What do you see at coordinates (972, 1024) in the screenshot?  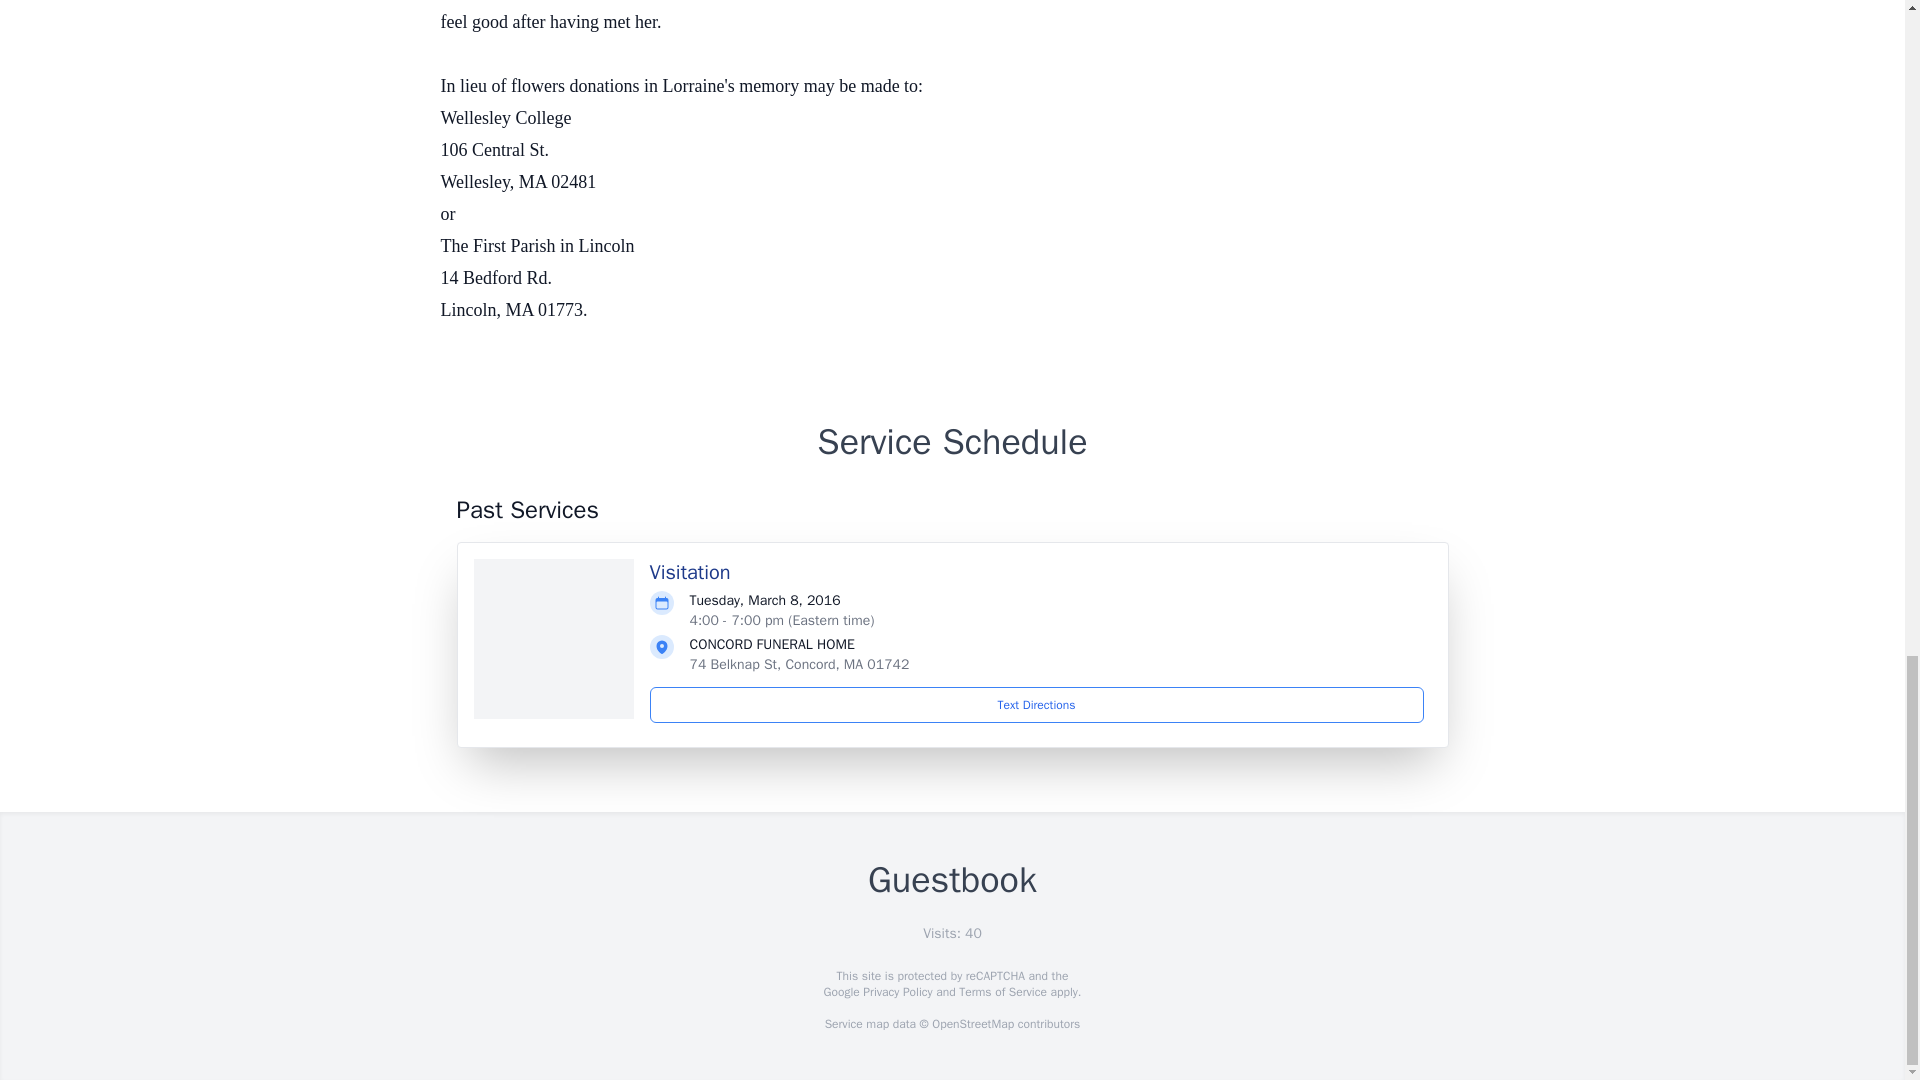 I see `OpenStreetMap` at bounding box center [972, 1024].